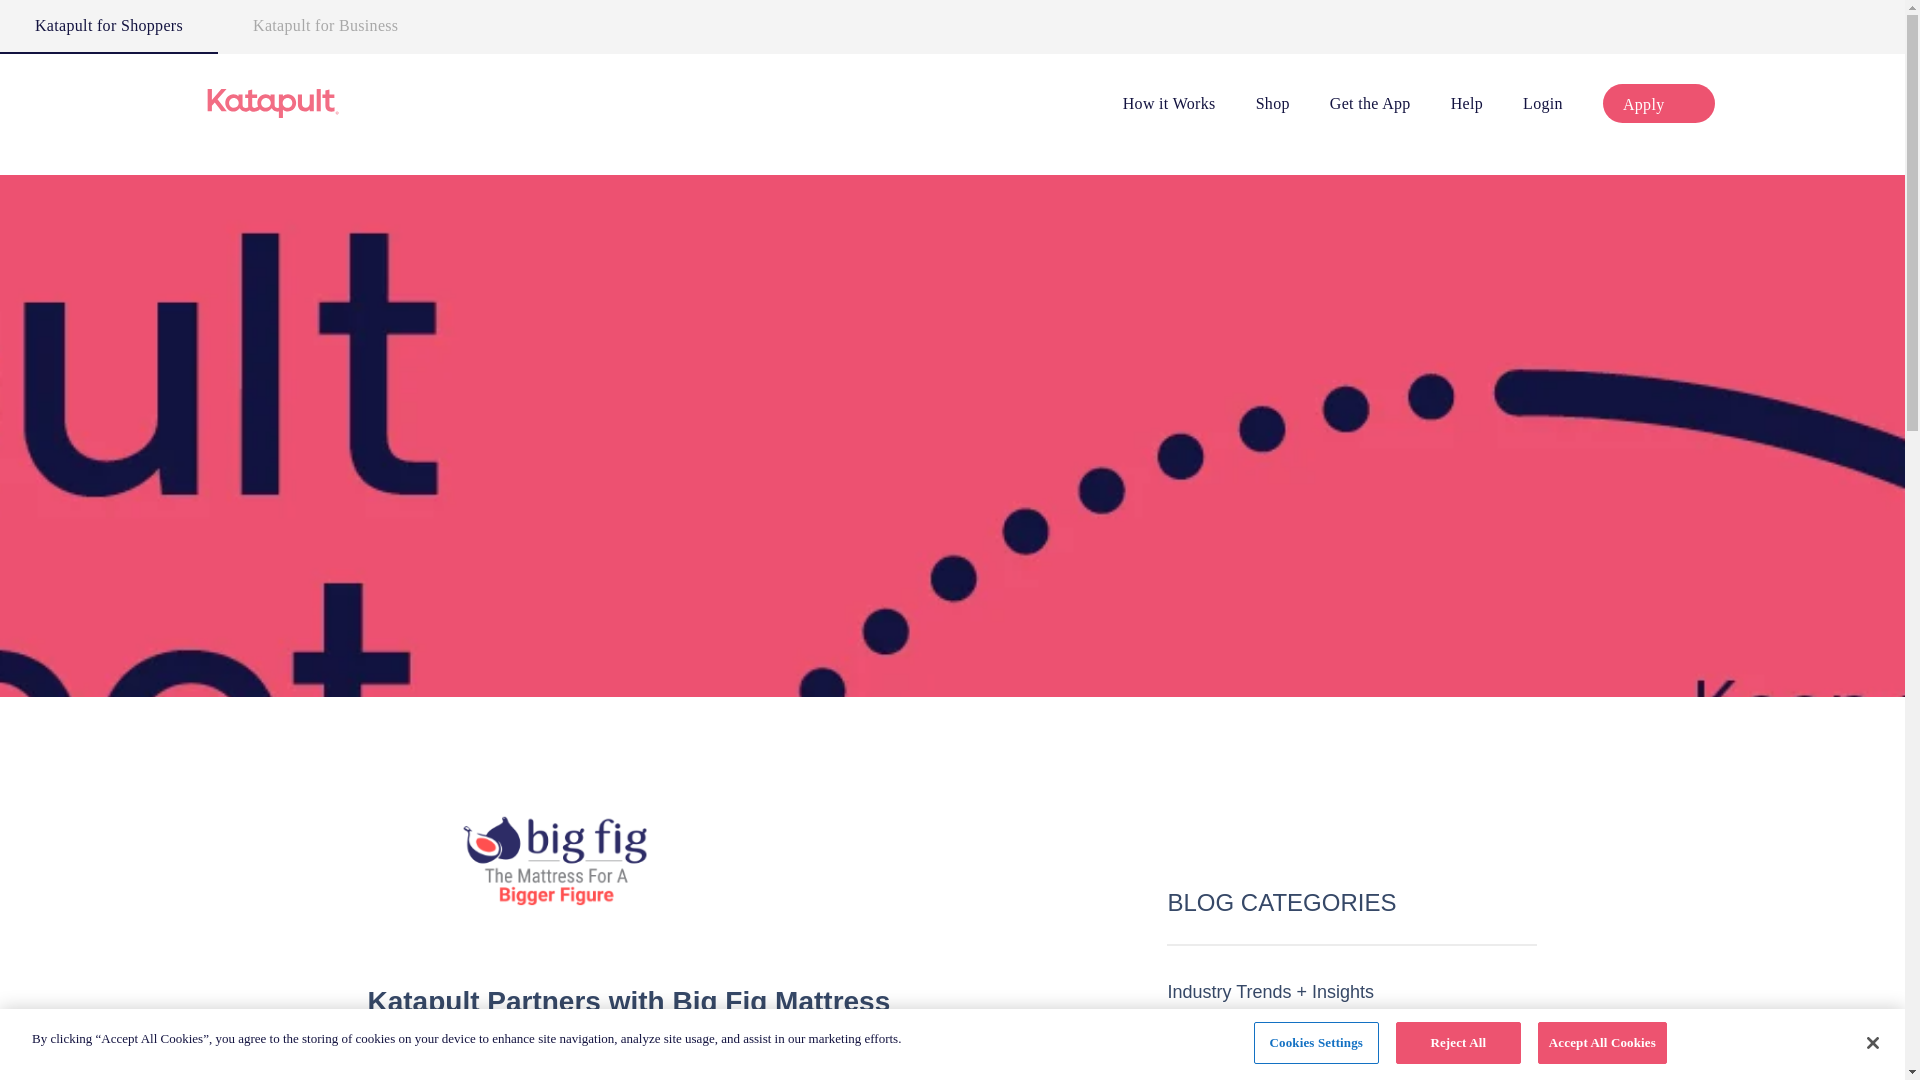 The height and width of the screenshot is (1080, 1920). Describe the element at coordinates (1466, 102) in the screenshot. I see `Help` at that location.